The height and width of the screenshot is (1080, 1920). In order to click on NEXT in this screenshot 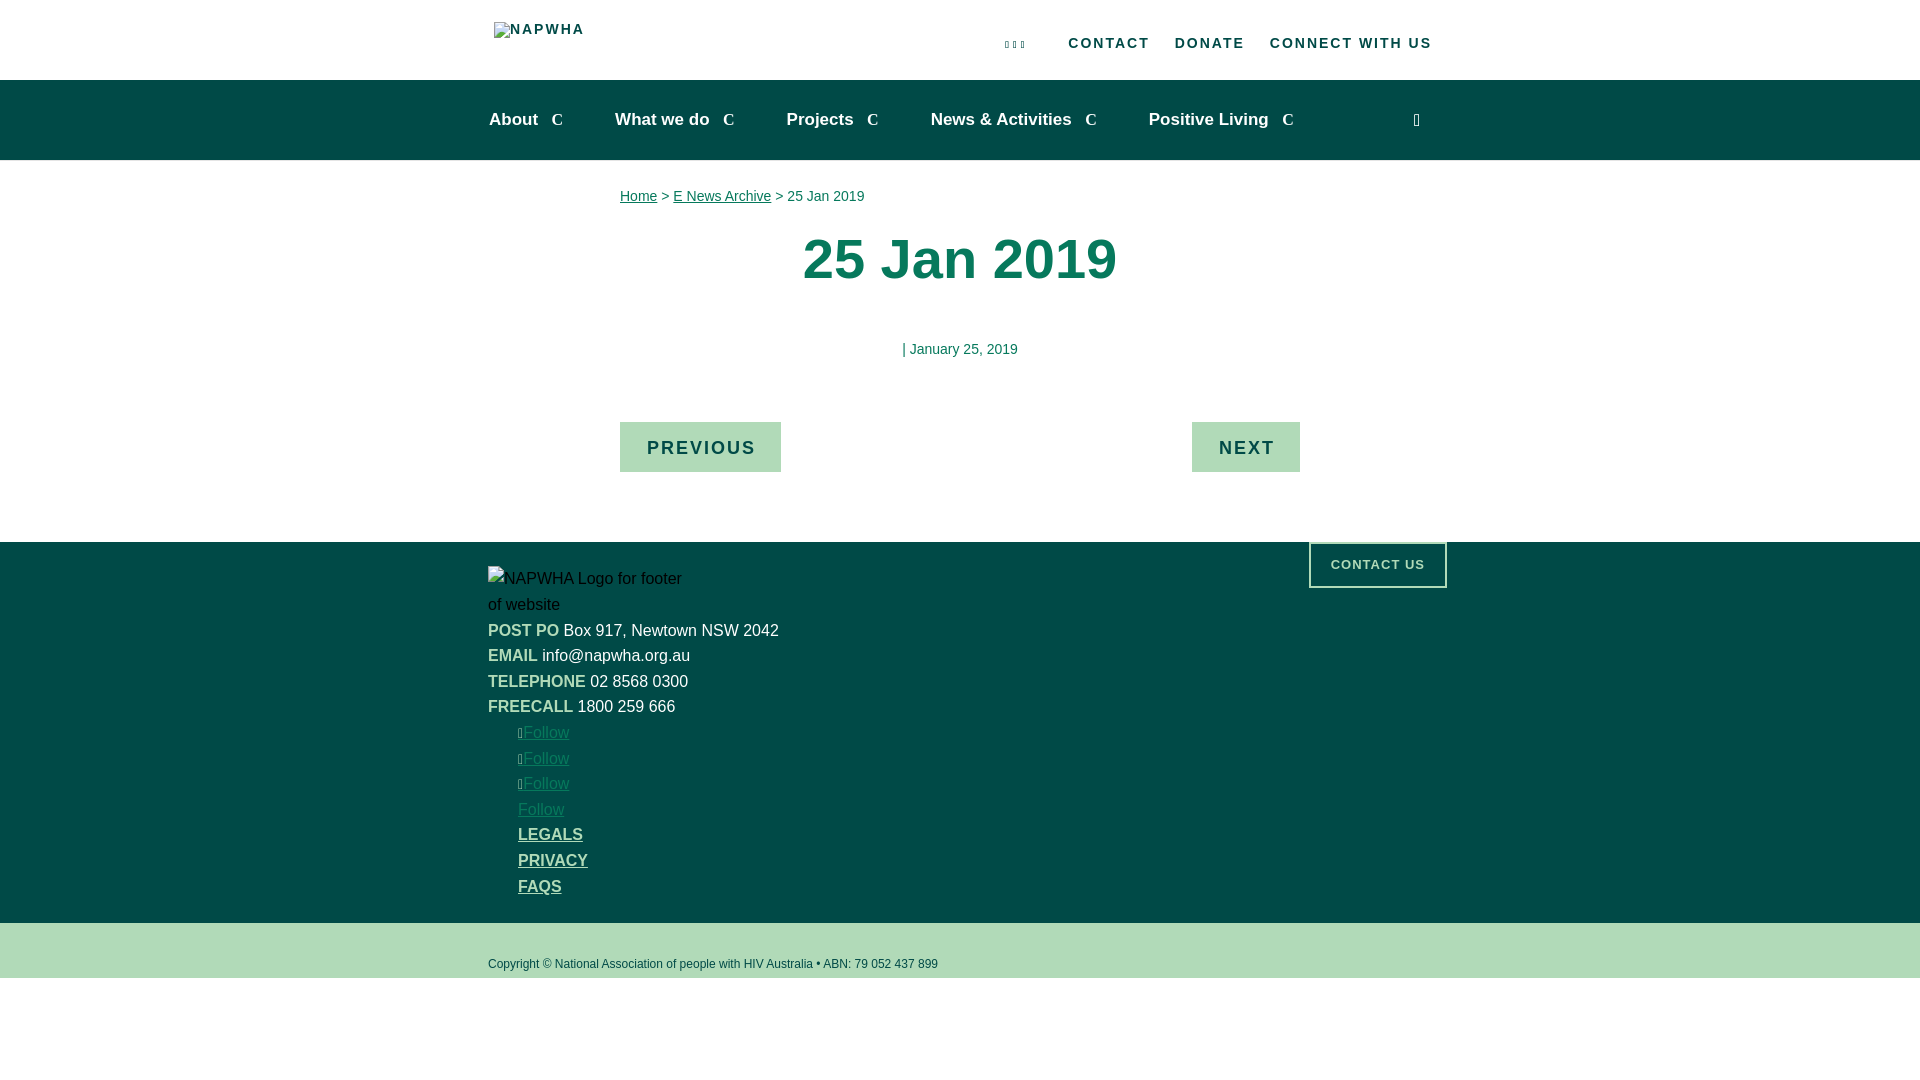, I will do `click(1246, 447)`.